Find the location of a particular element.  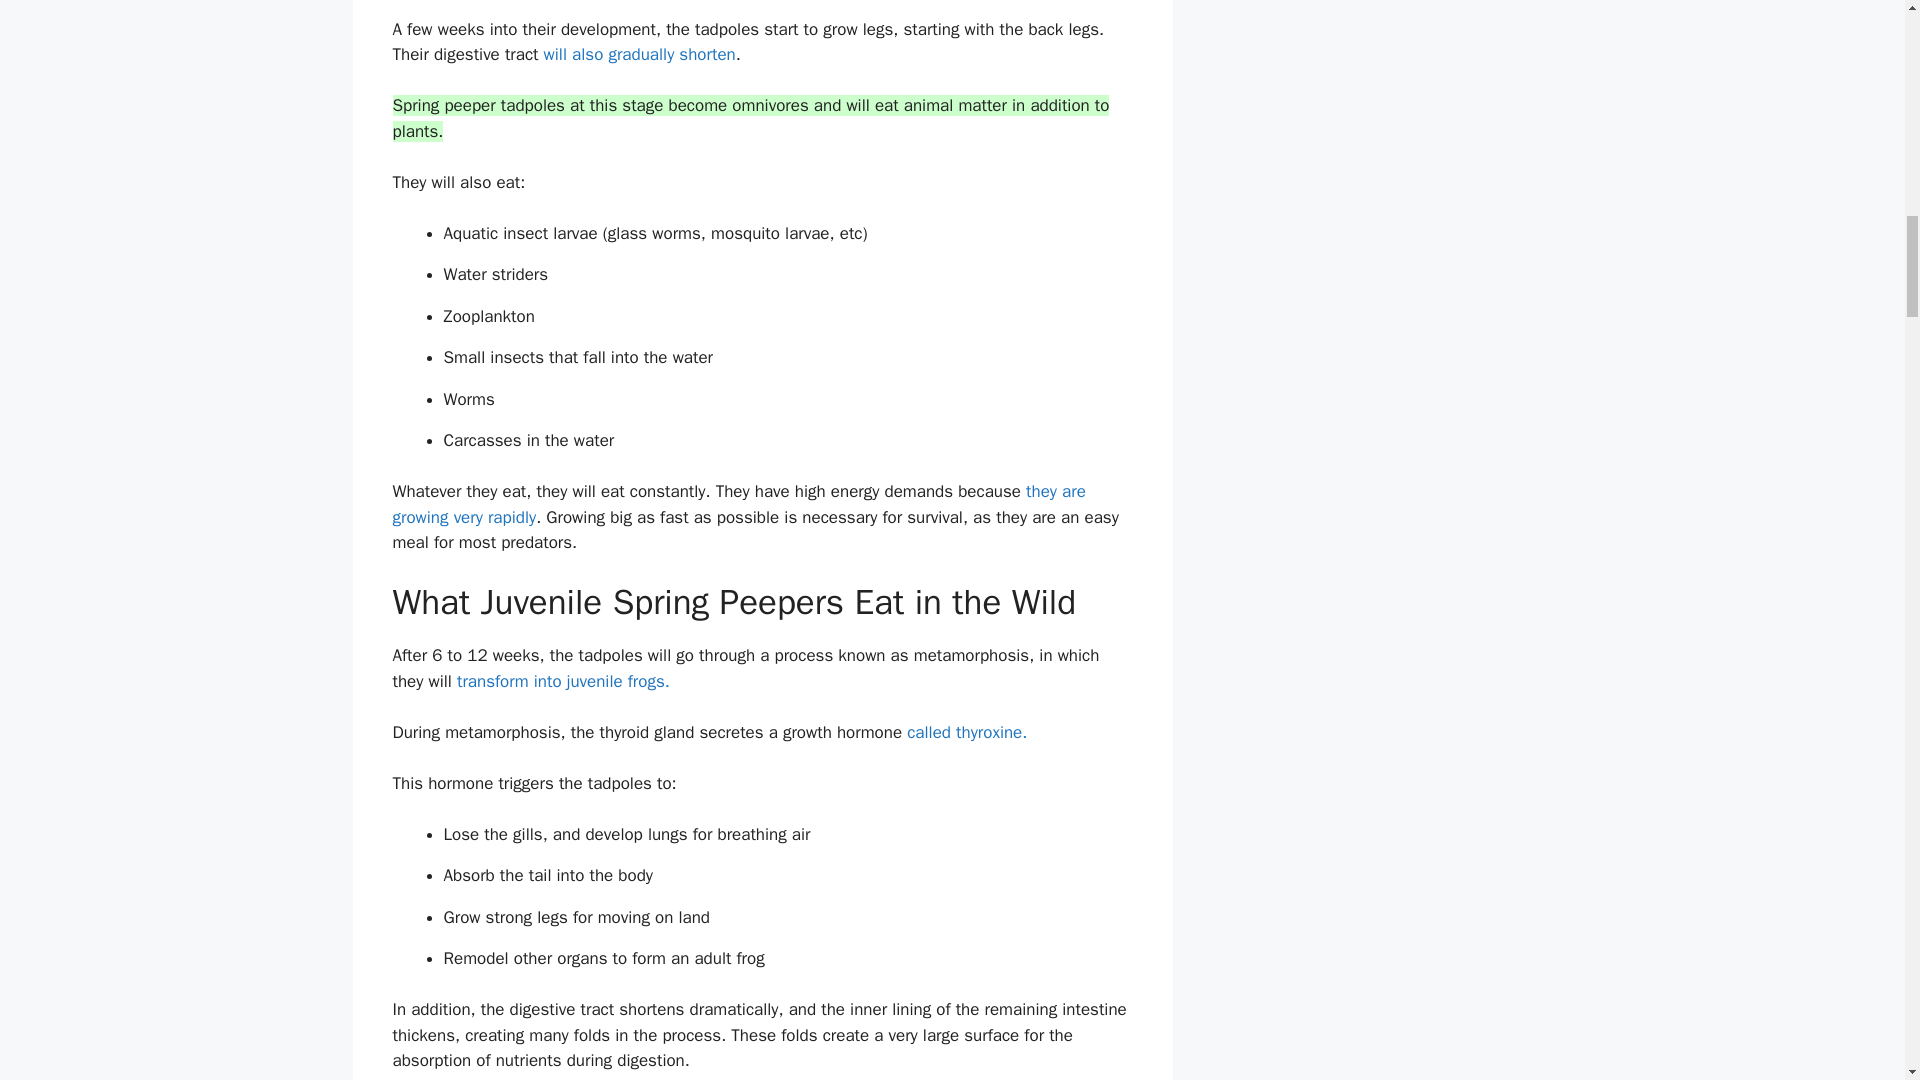

 called thyroxine. is located at coordinates (964, 732).